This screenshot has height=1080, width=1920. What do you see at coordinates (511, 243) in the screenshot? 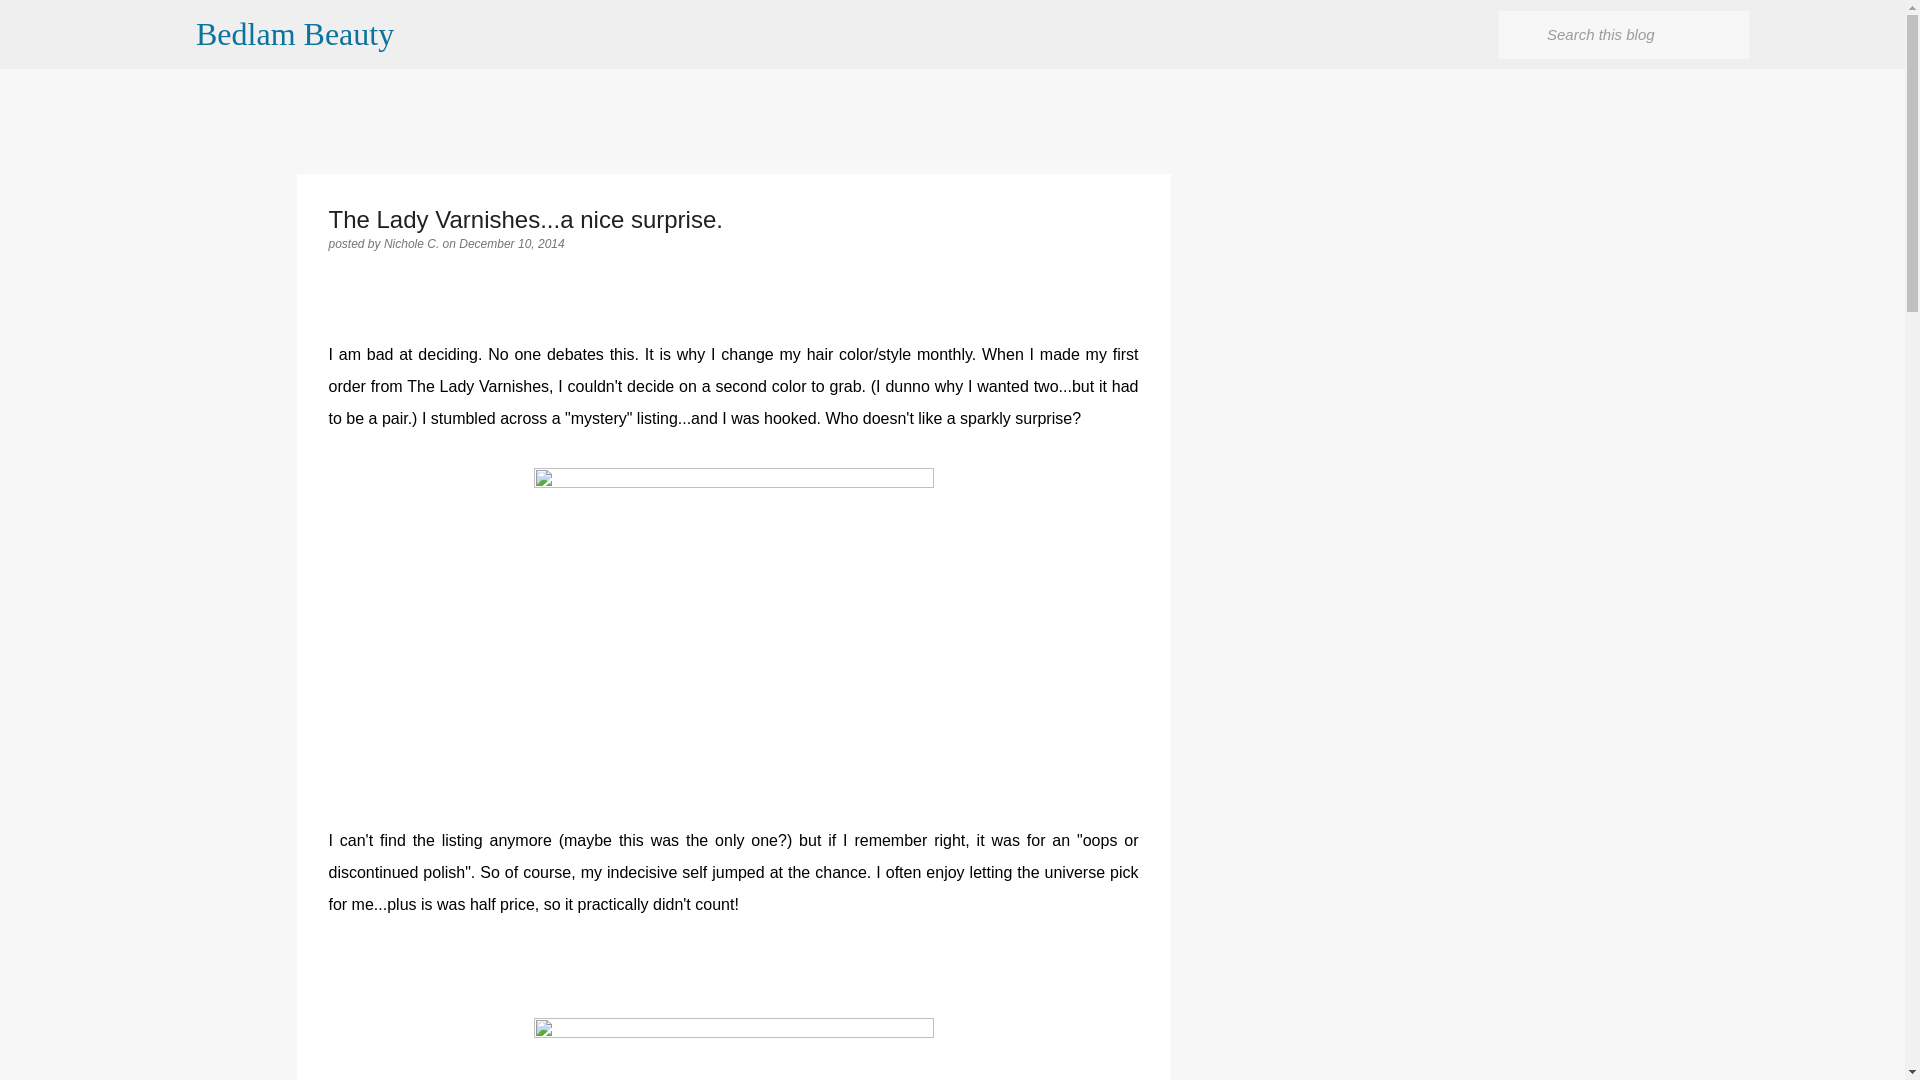
I see `December 10, 2014` at bounding box center [511, 243].